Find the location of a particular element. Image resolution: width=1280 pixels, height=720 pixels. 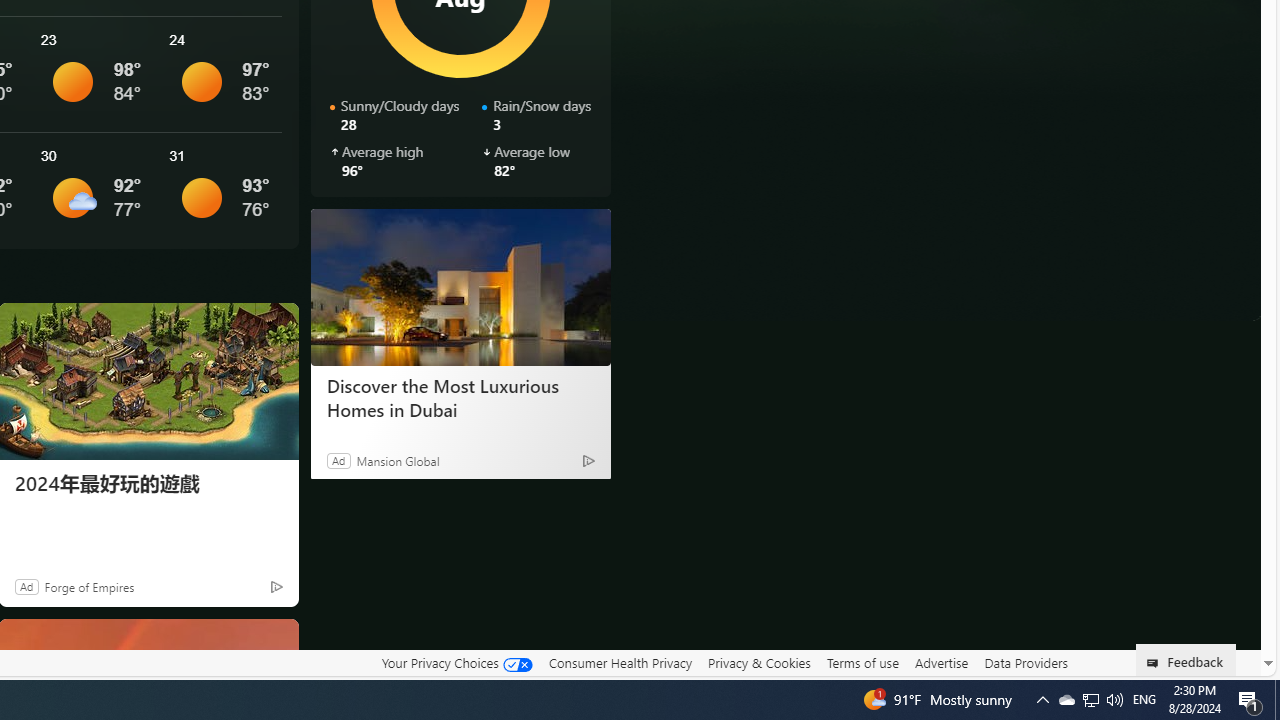

Data Providers is located at coordinates (1026, 663).